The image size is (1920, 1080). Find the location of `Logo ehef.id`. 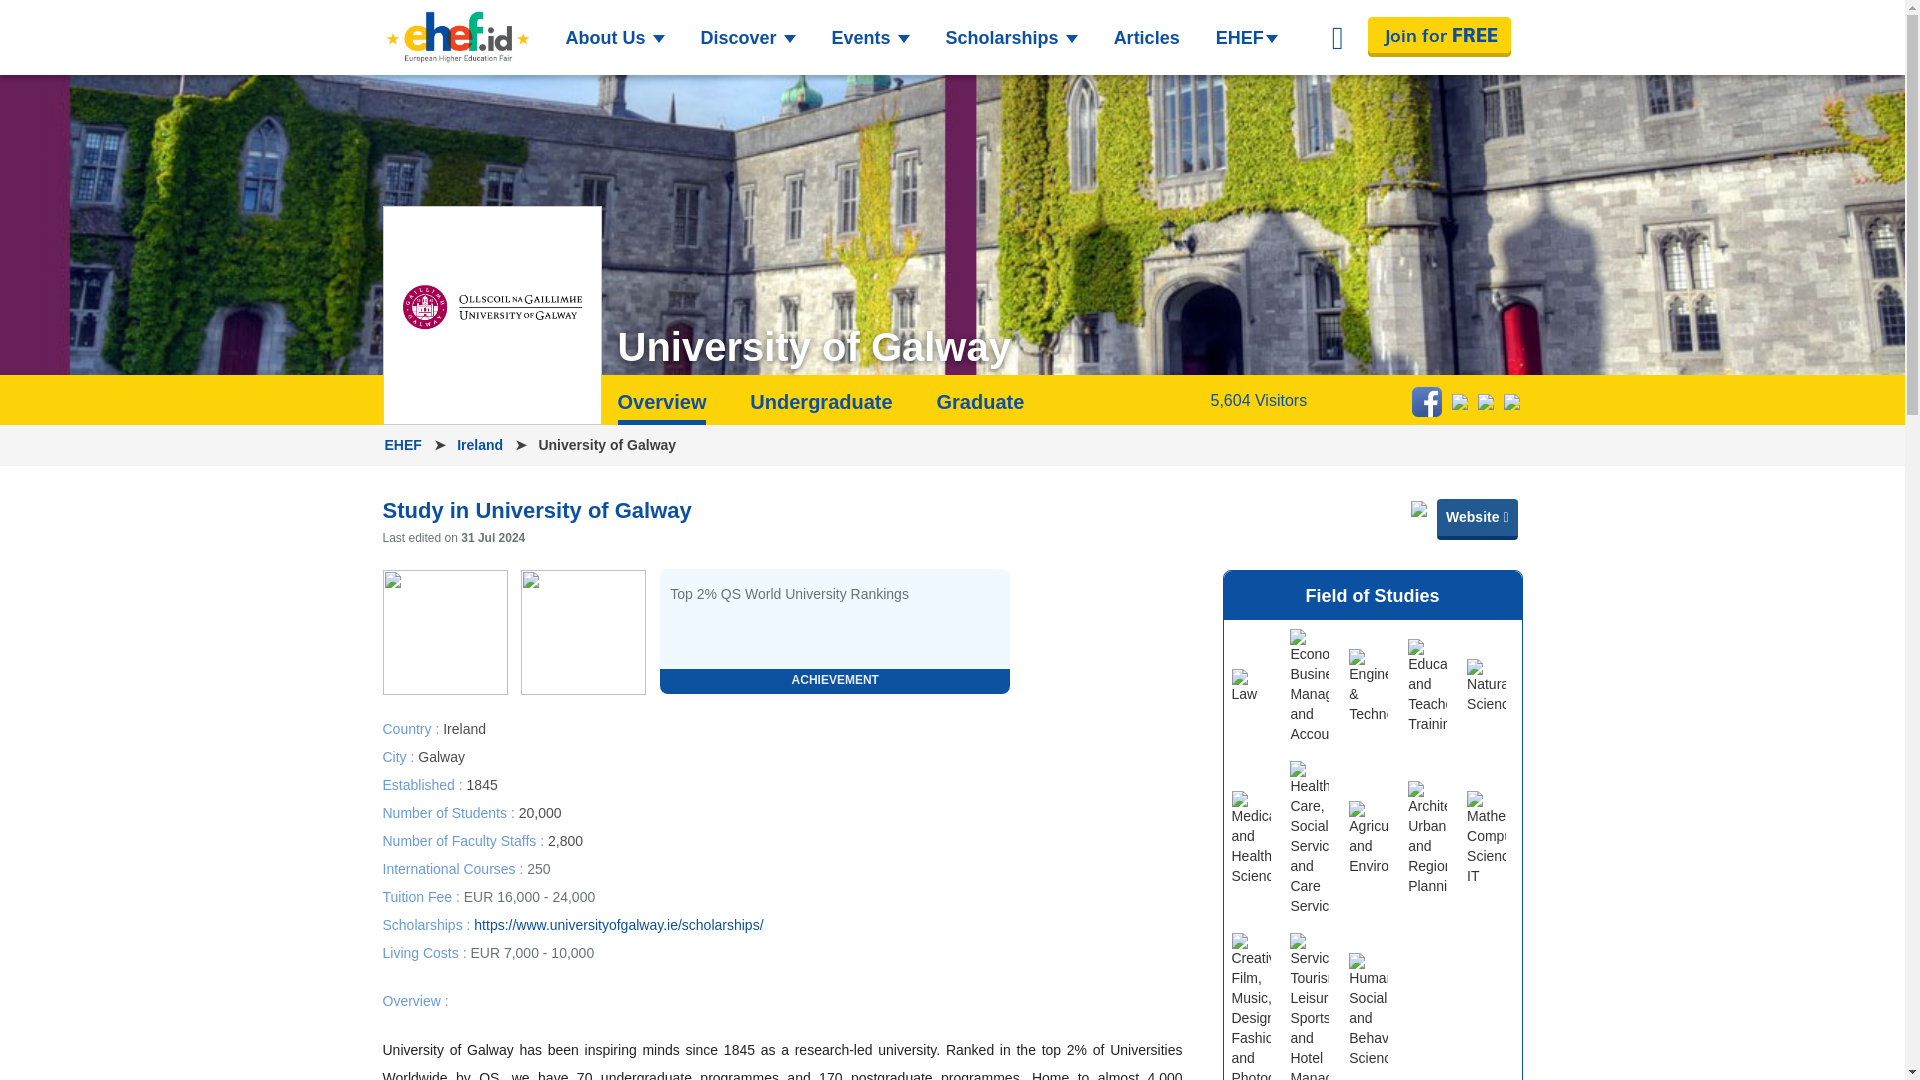

Logo ehef.id is located at coordinates (456, 37).